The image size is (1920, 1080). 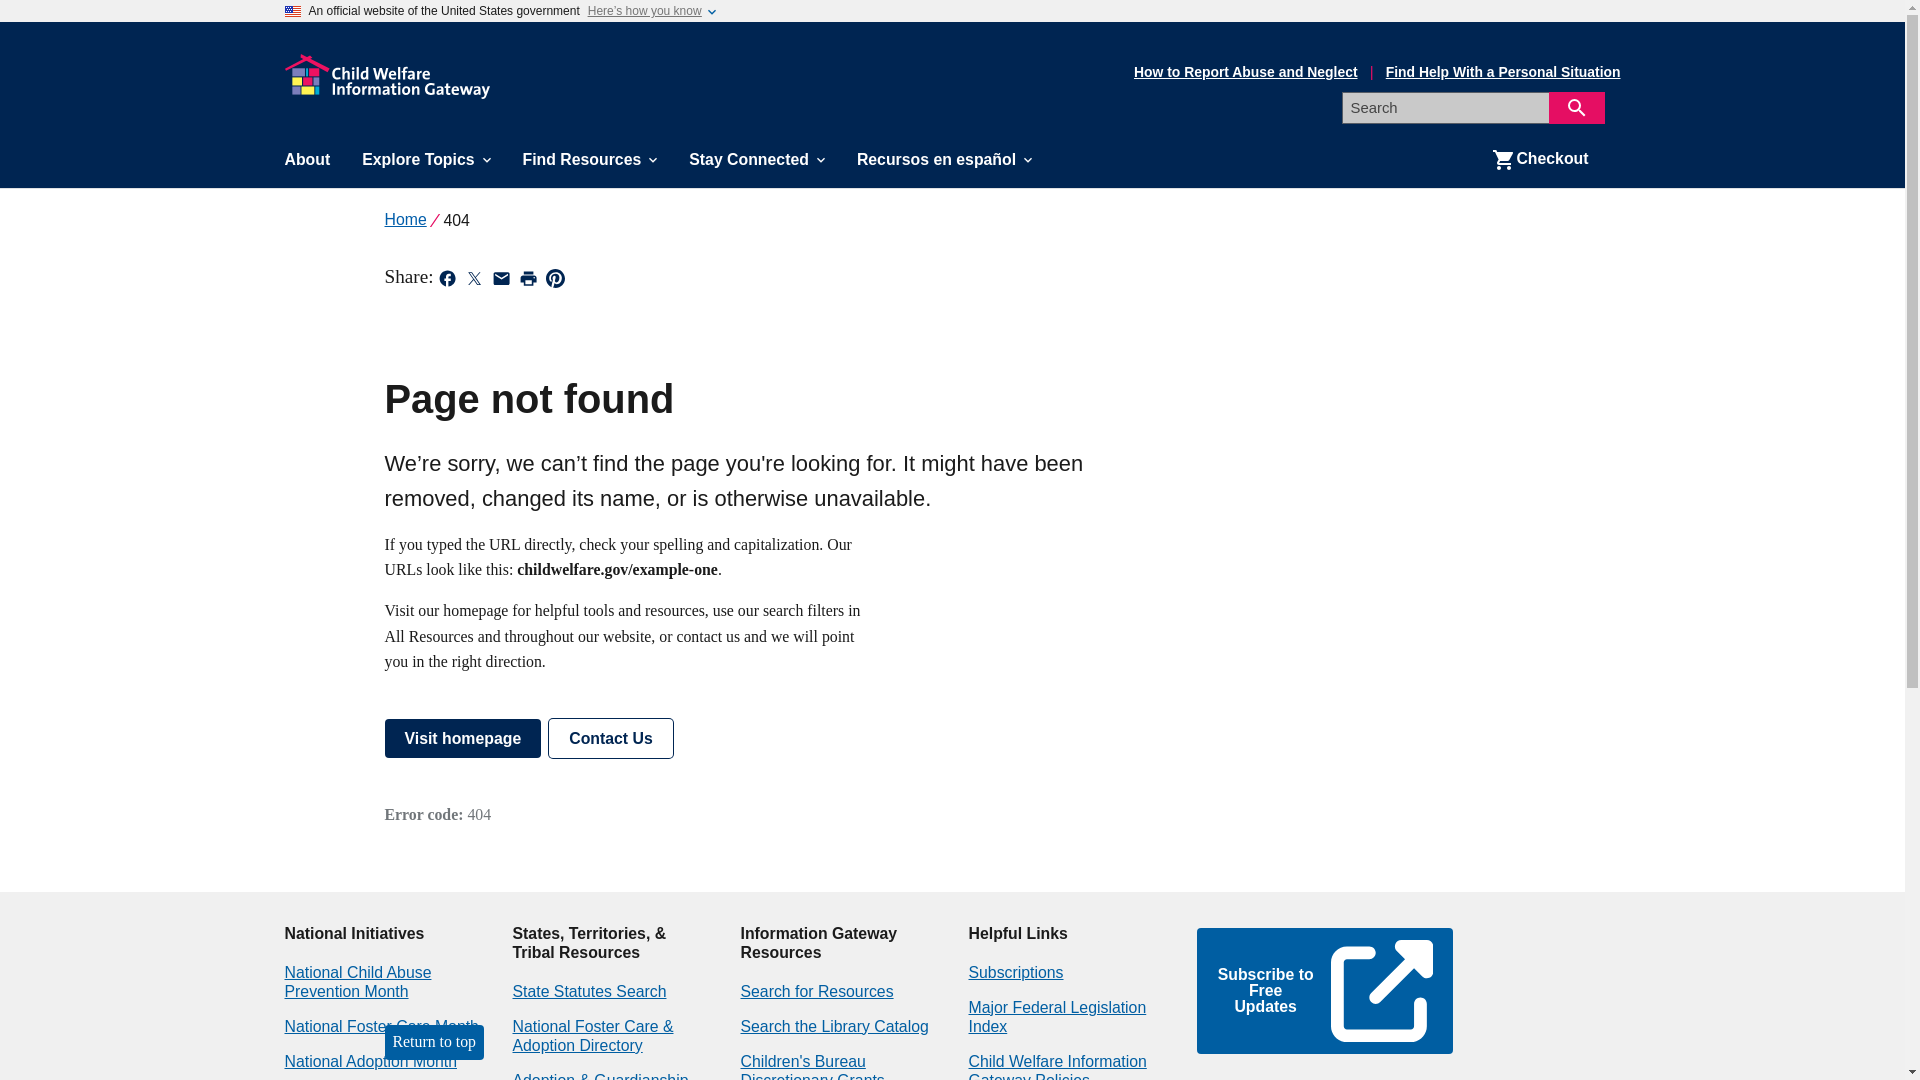 I want to click on Search the Library Catalog, so click(x=833, y=1026).